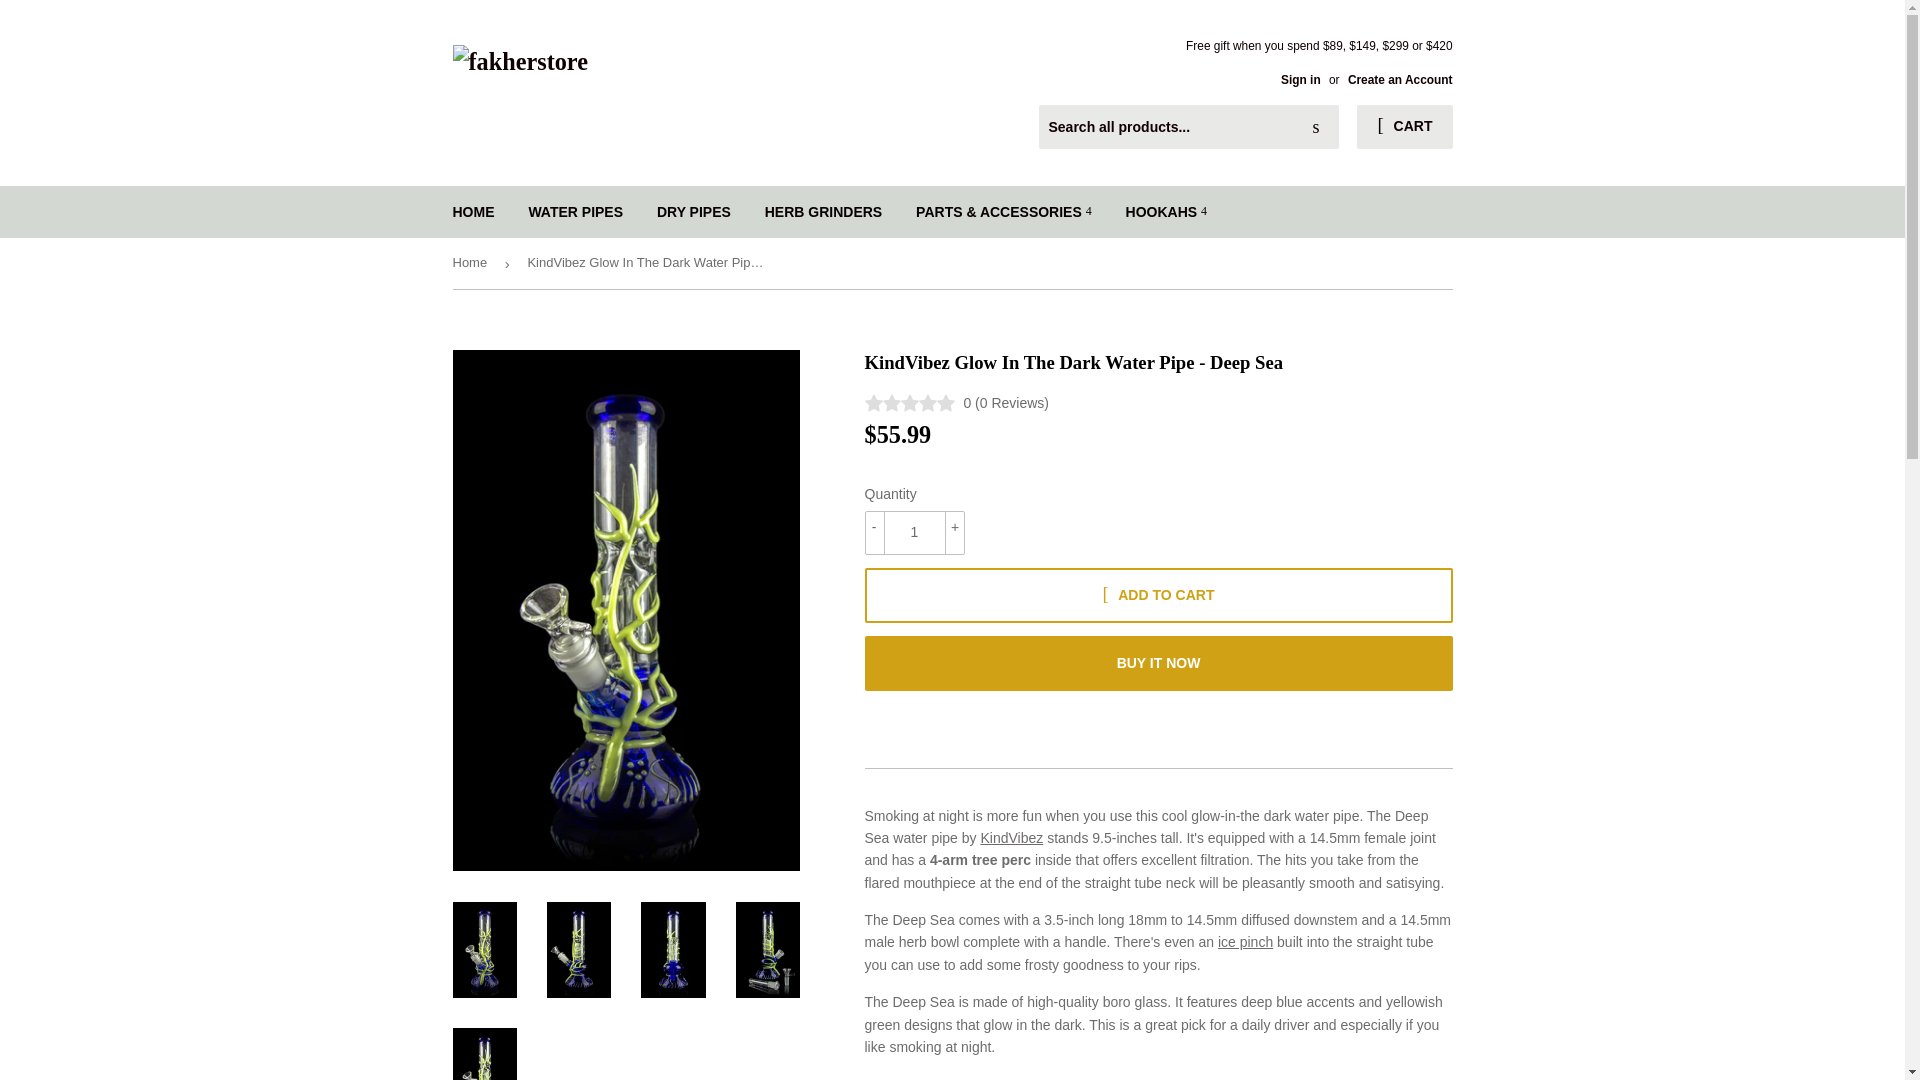 Image resolution: width=1920 pixels, height=1080 pixels. I want to click on Search, so click(1316, 128).